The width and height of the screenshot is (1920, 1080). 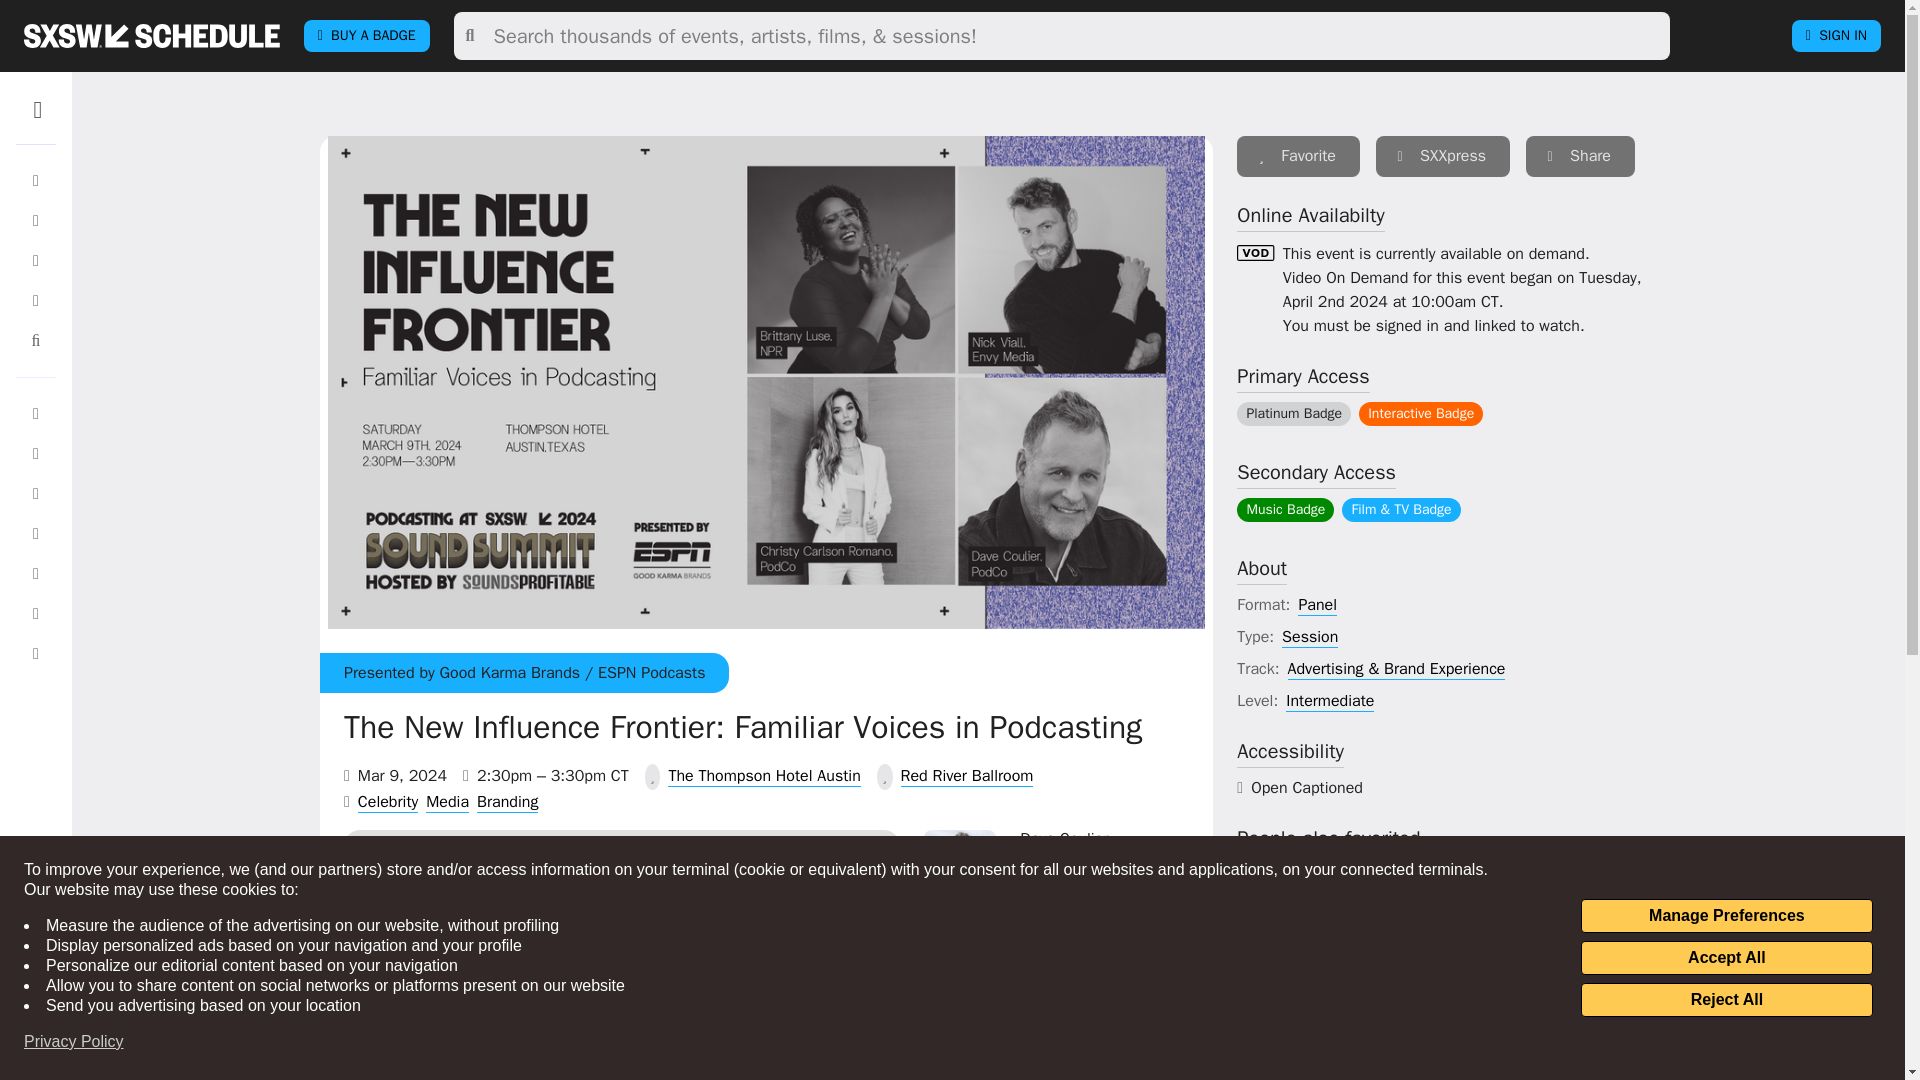 I want to click on Privacy Policy, so click(x=74, y=1042).